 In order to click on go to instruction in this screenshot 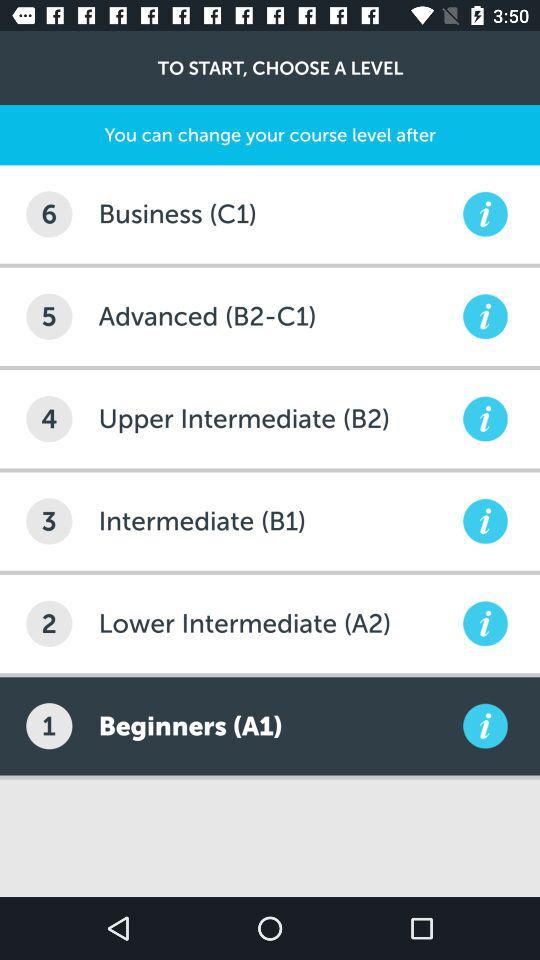, I will do `click(485, 726)`.